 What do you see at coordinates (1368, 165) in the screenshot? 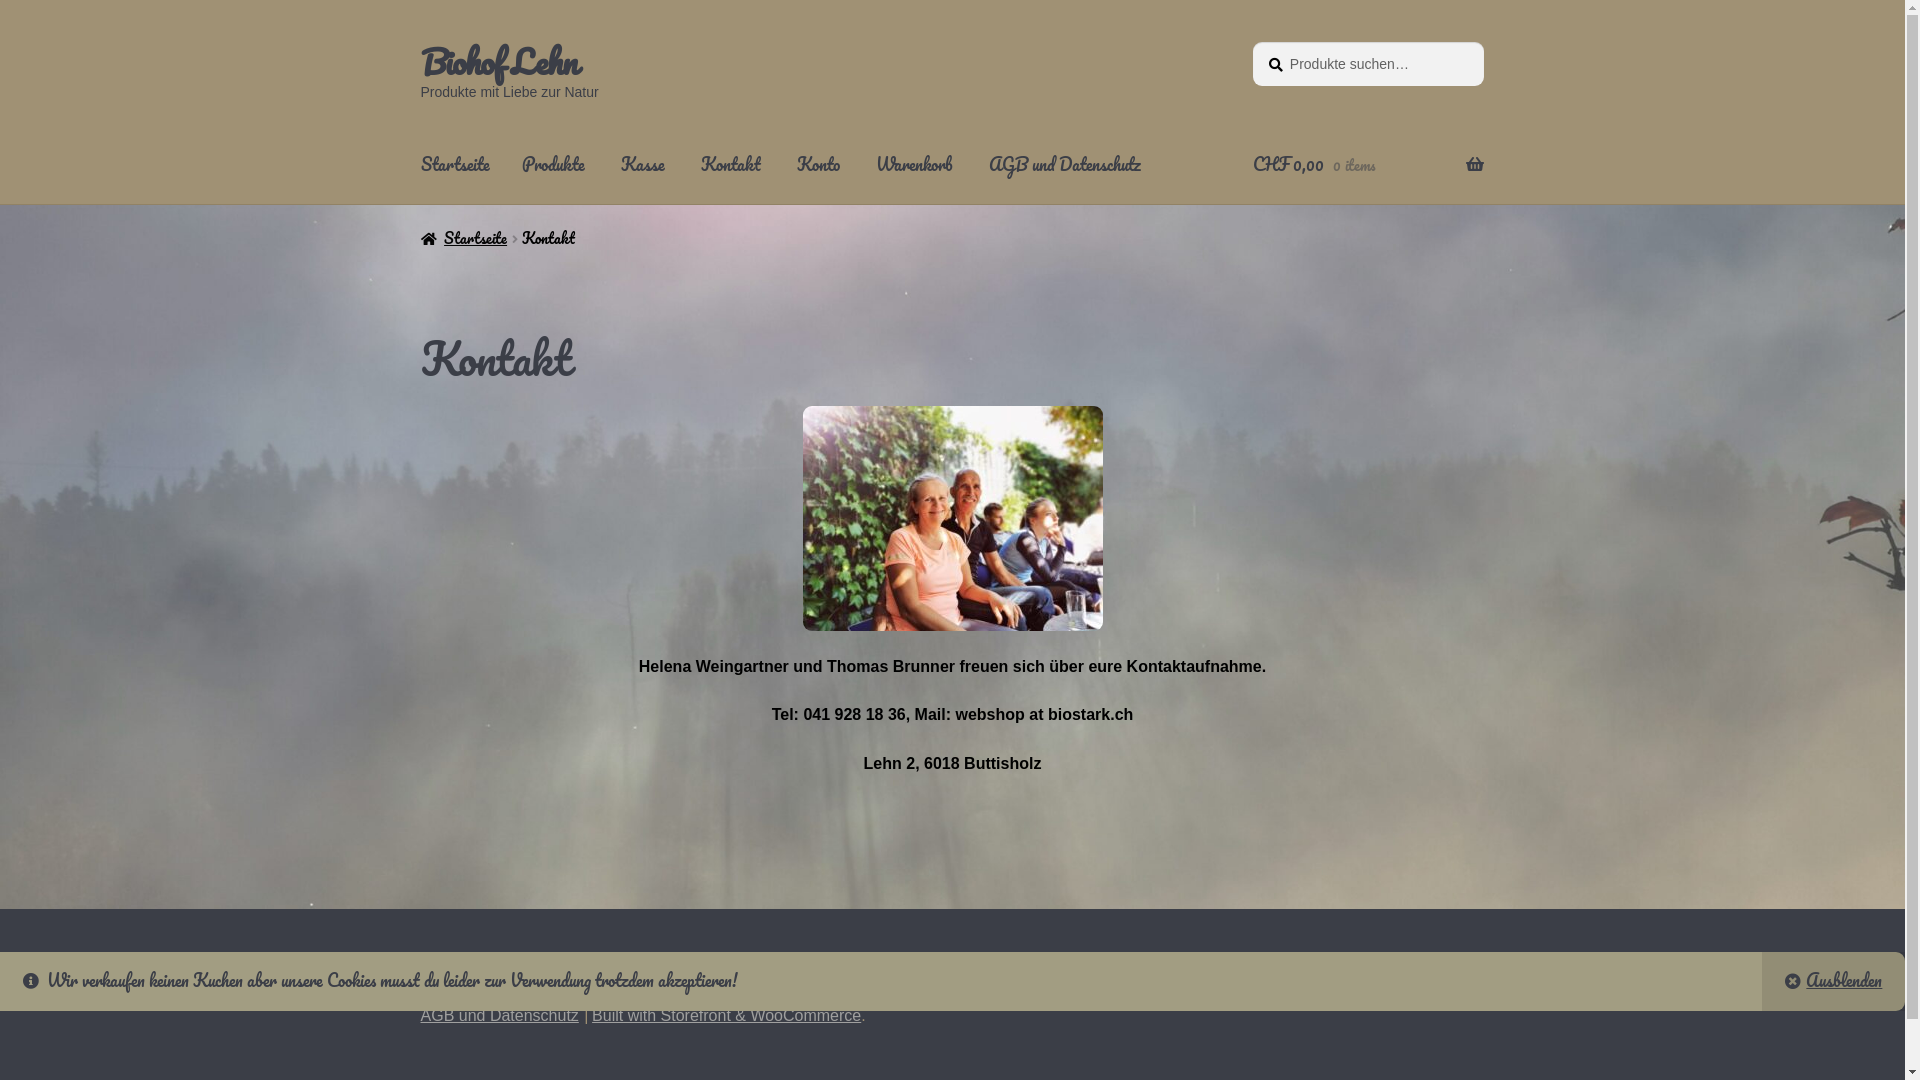
I see `CHF 0,00 0 items` at bounding box center [1368, 165].